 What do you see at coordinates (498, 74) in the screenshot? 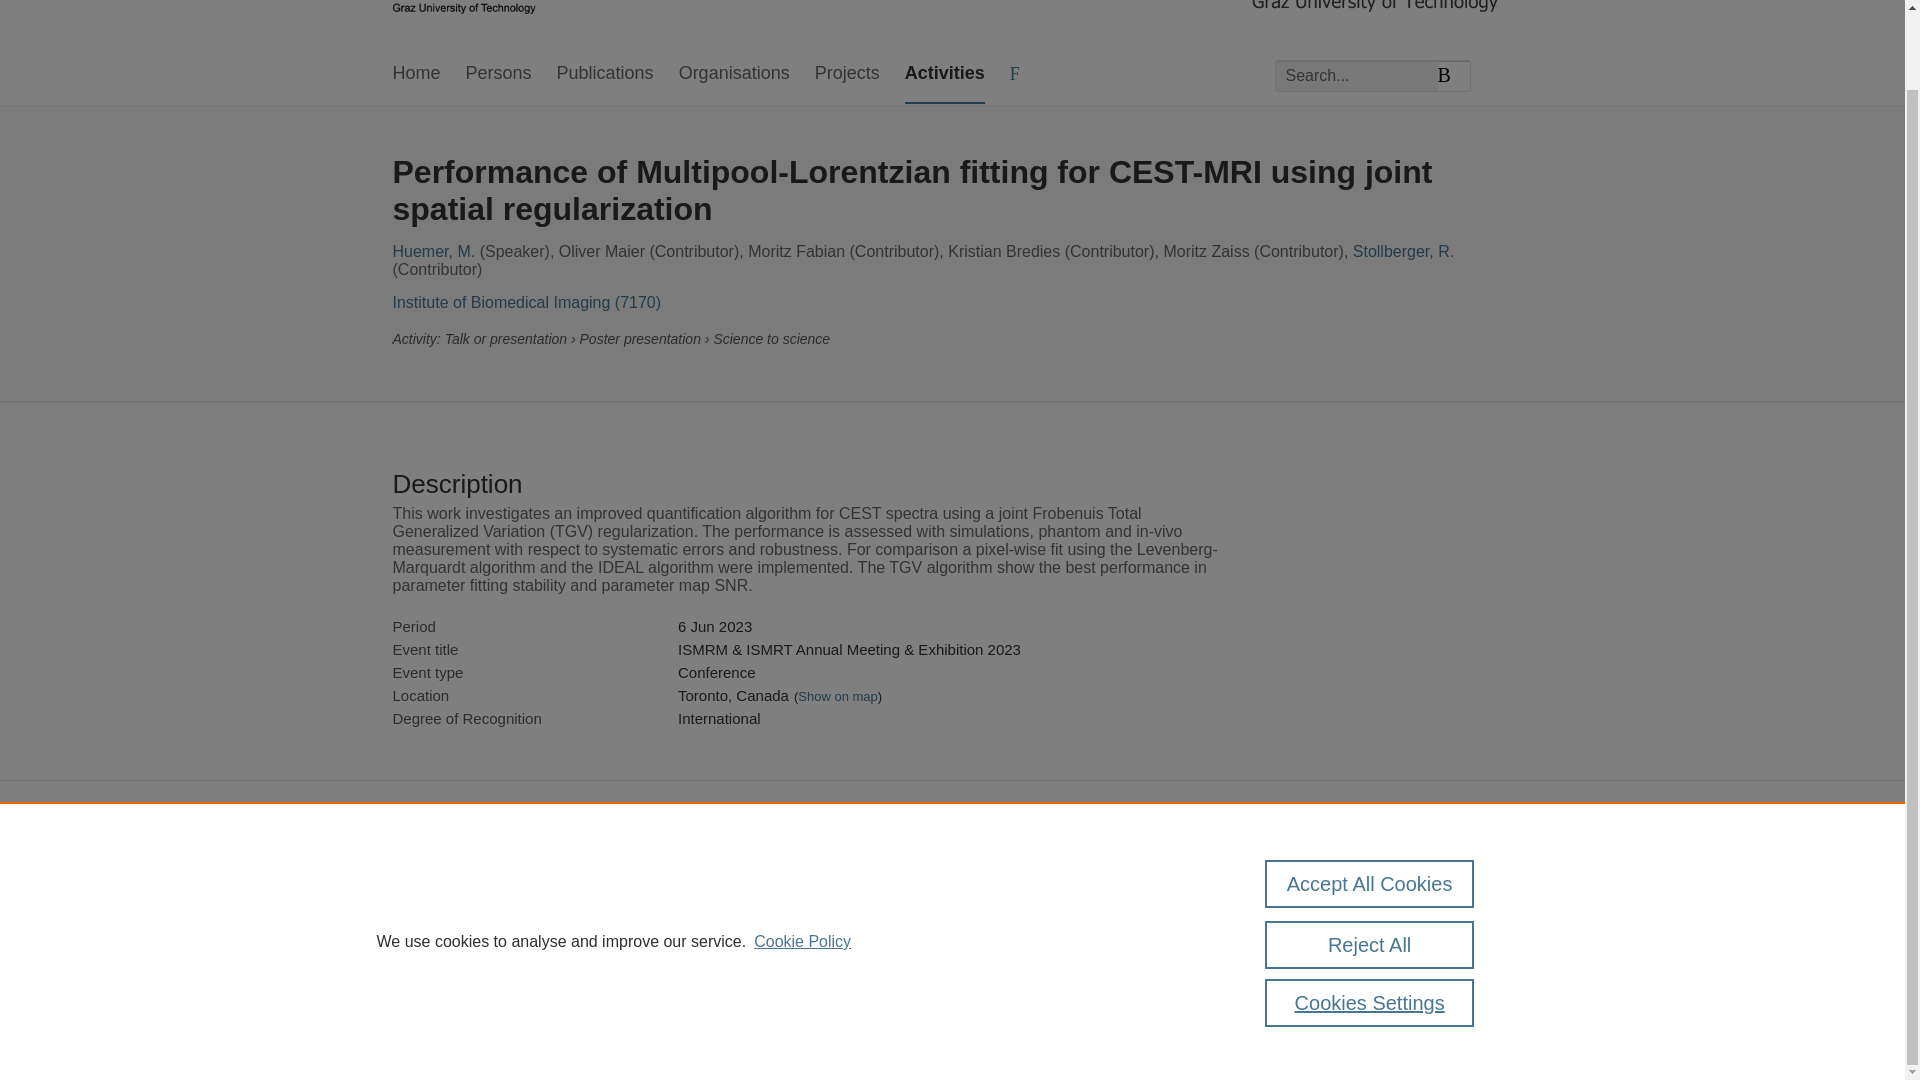
I see `Persons` at bounding box center [498, 74].